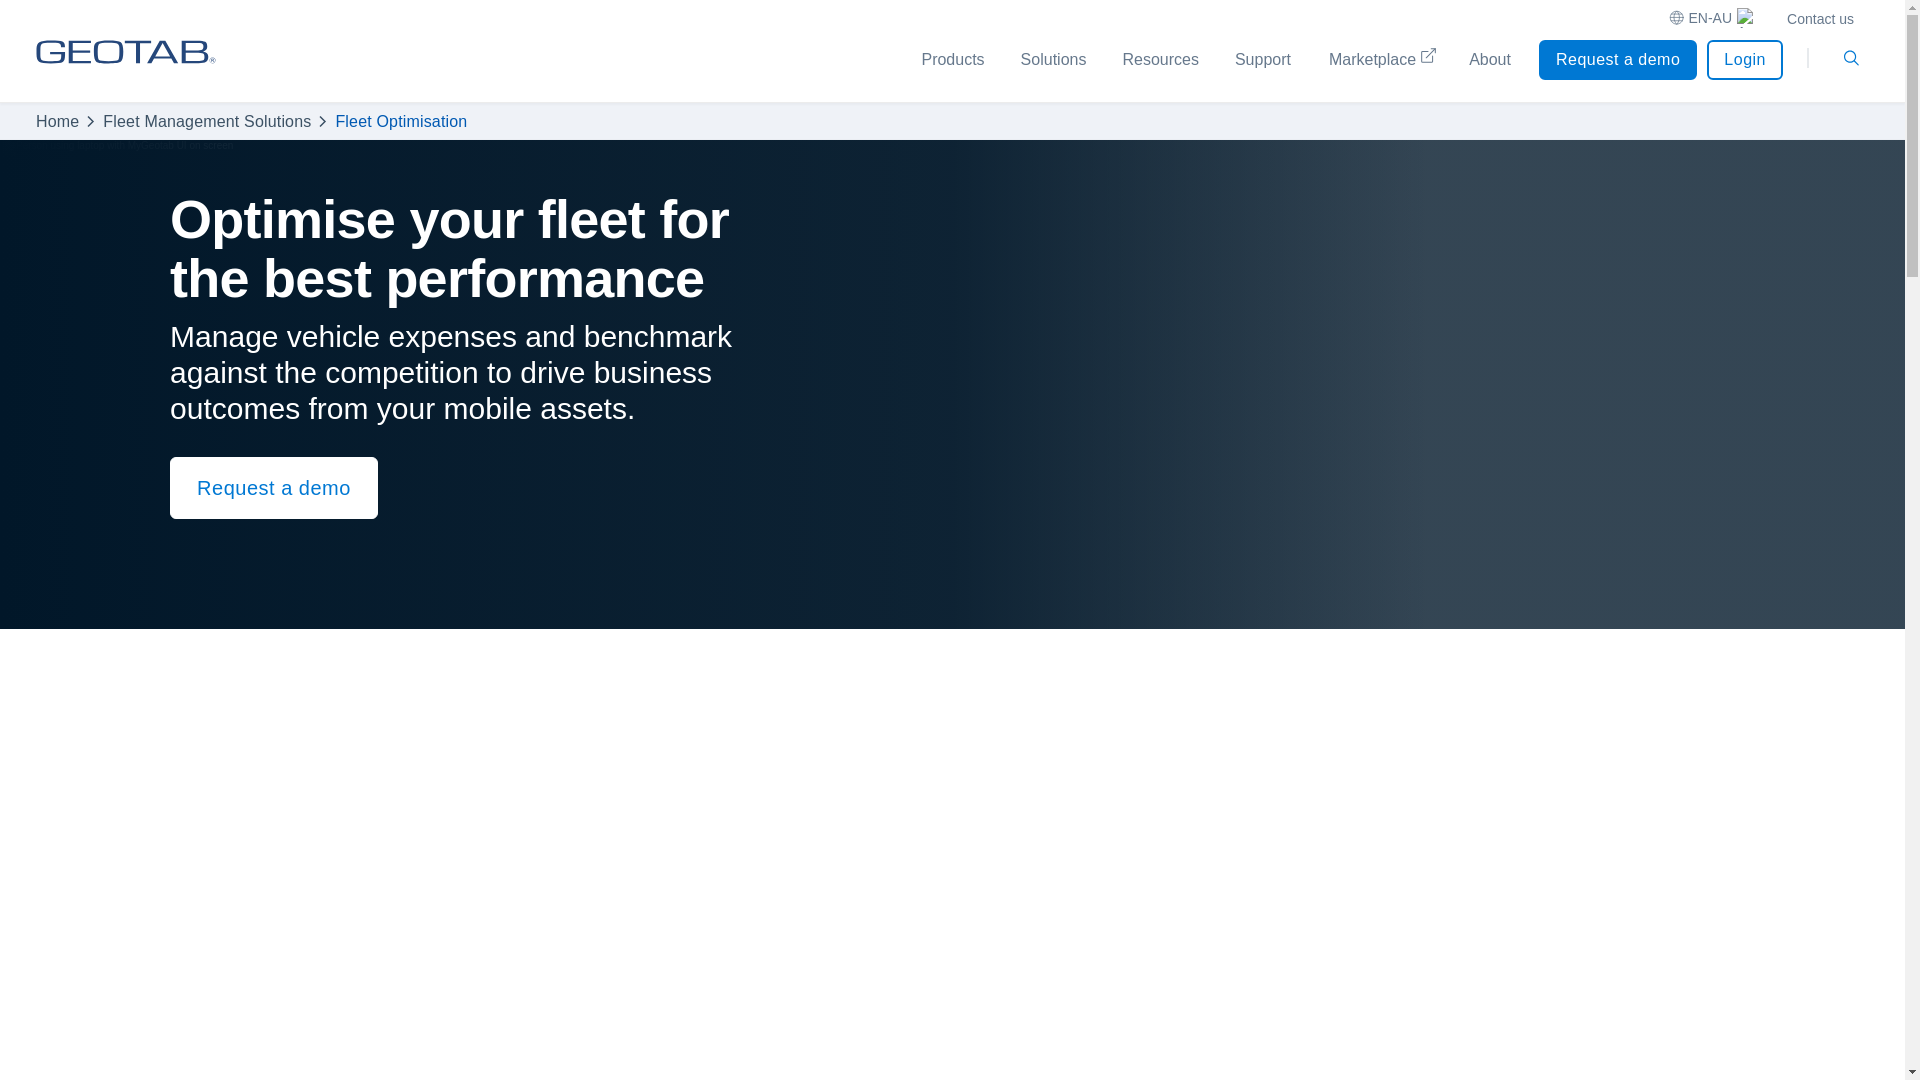  What do you see at coordinates (1850, 57) in the screenshot?
I see `Search` at bounding box center [1850, 57].